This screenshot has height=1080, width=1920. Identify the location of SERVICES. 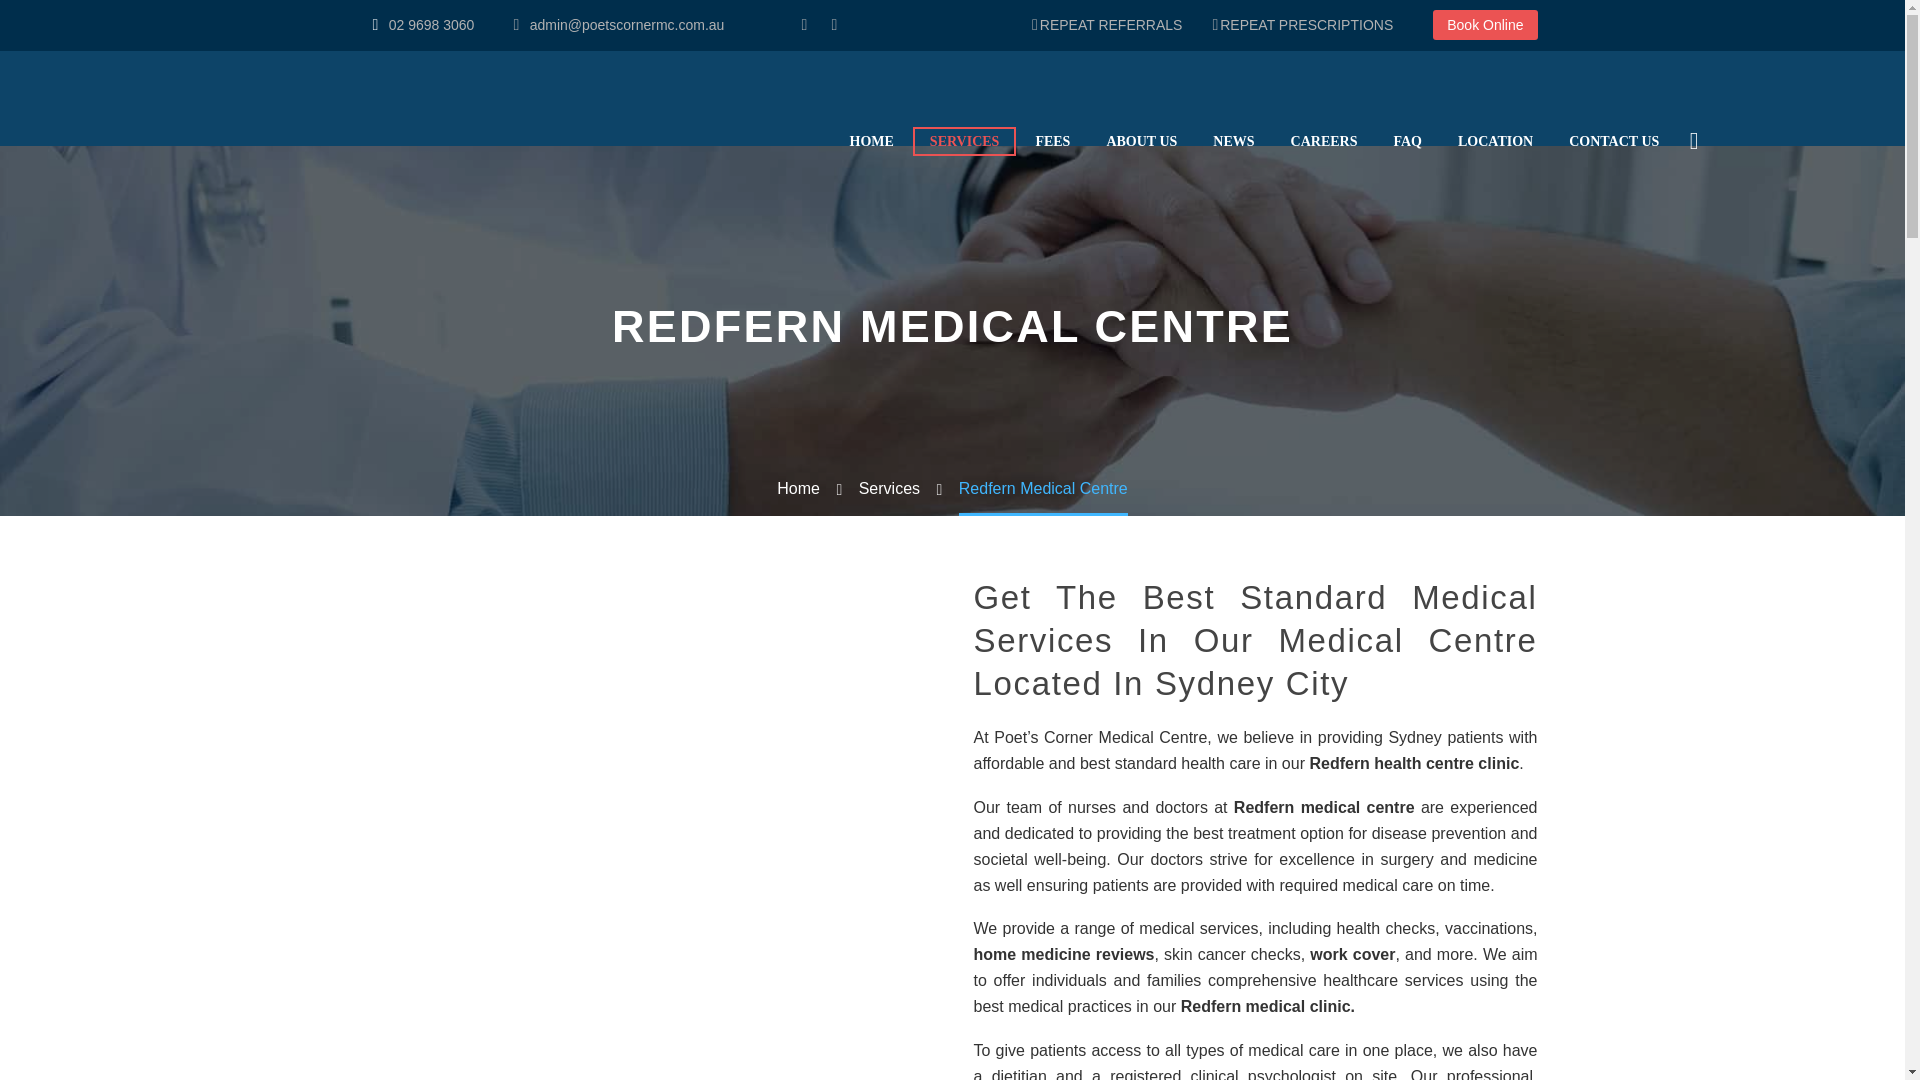
(965, 140).